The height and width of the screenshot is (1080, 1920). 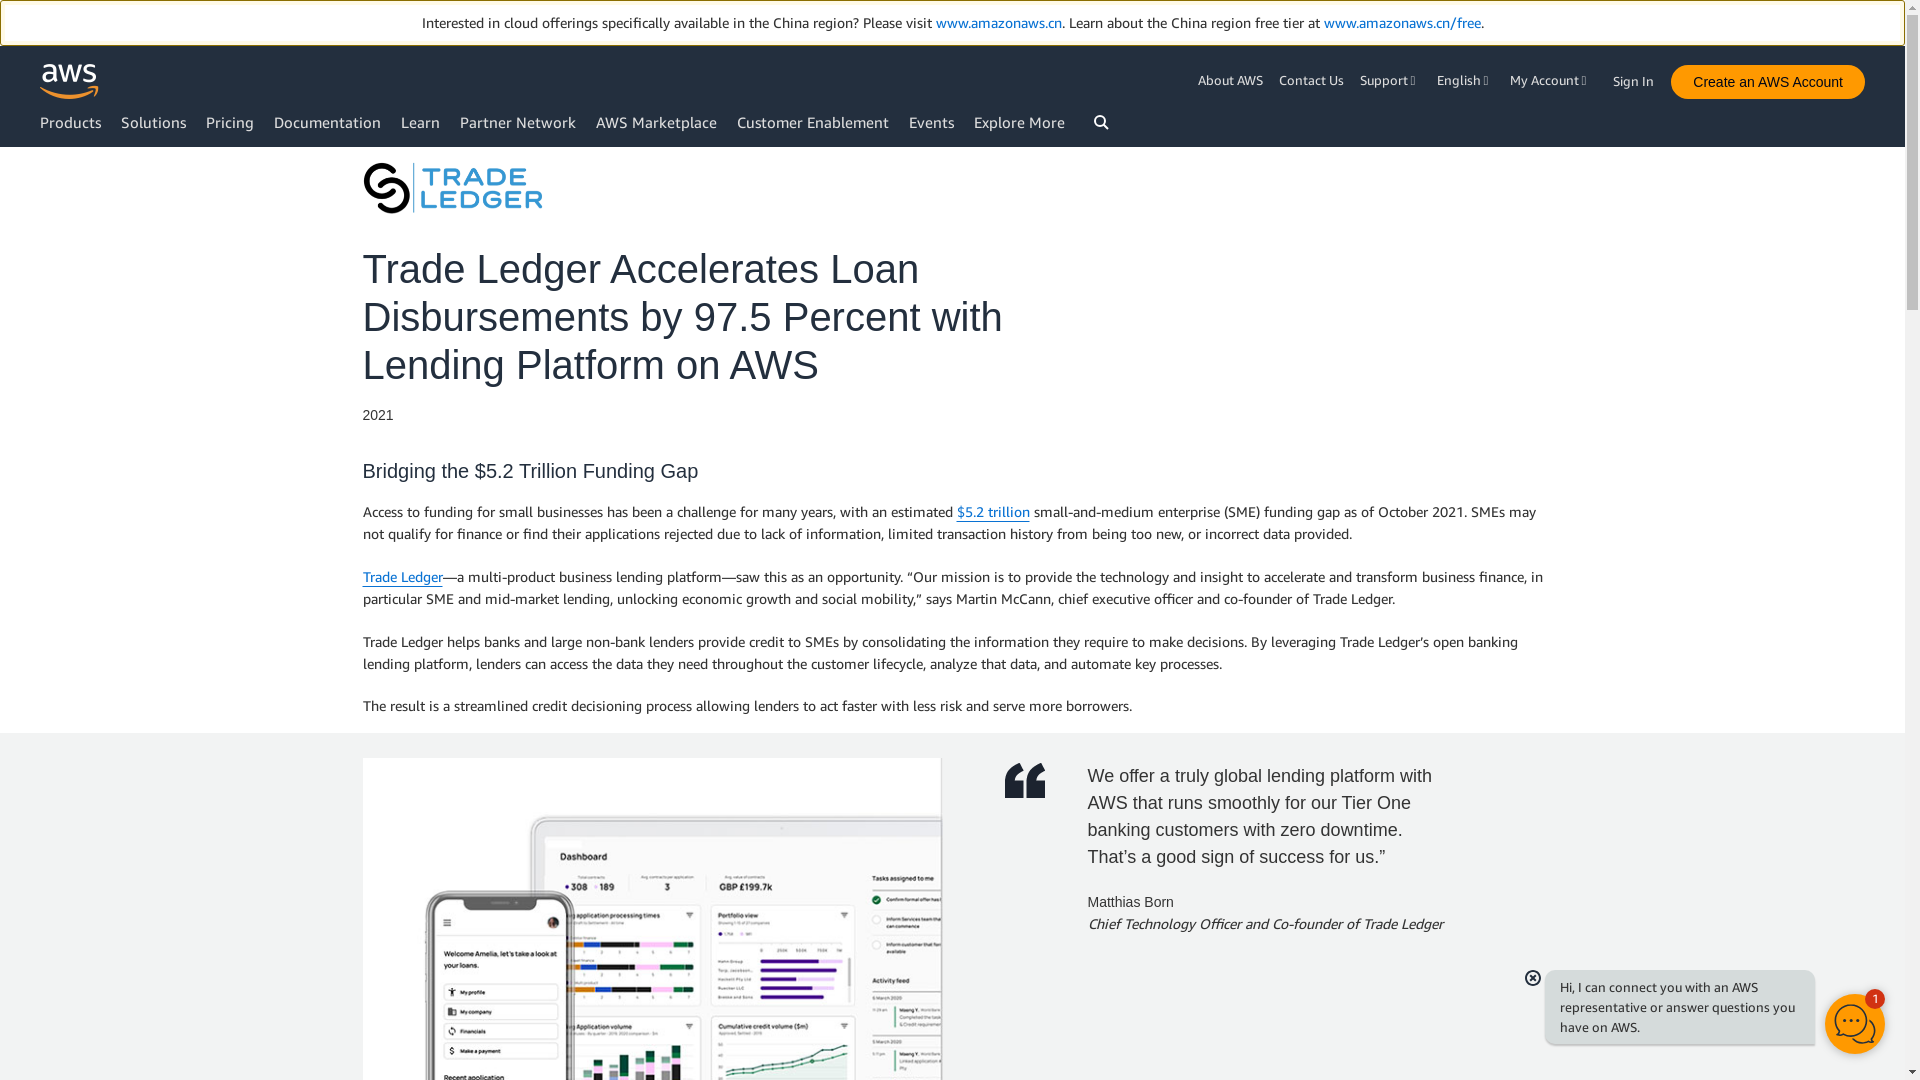 I want to click on Customer Enablement, so click(x=812, y=122).